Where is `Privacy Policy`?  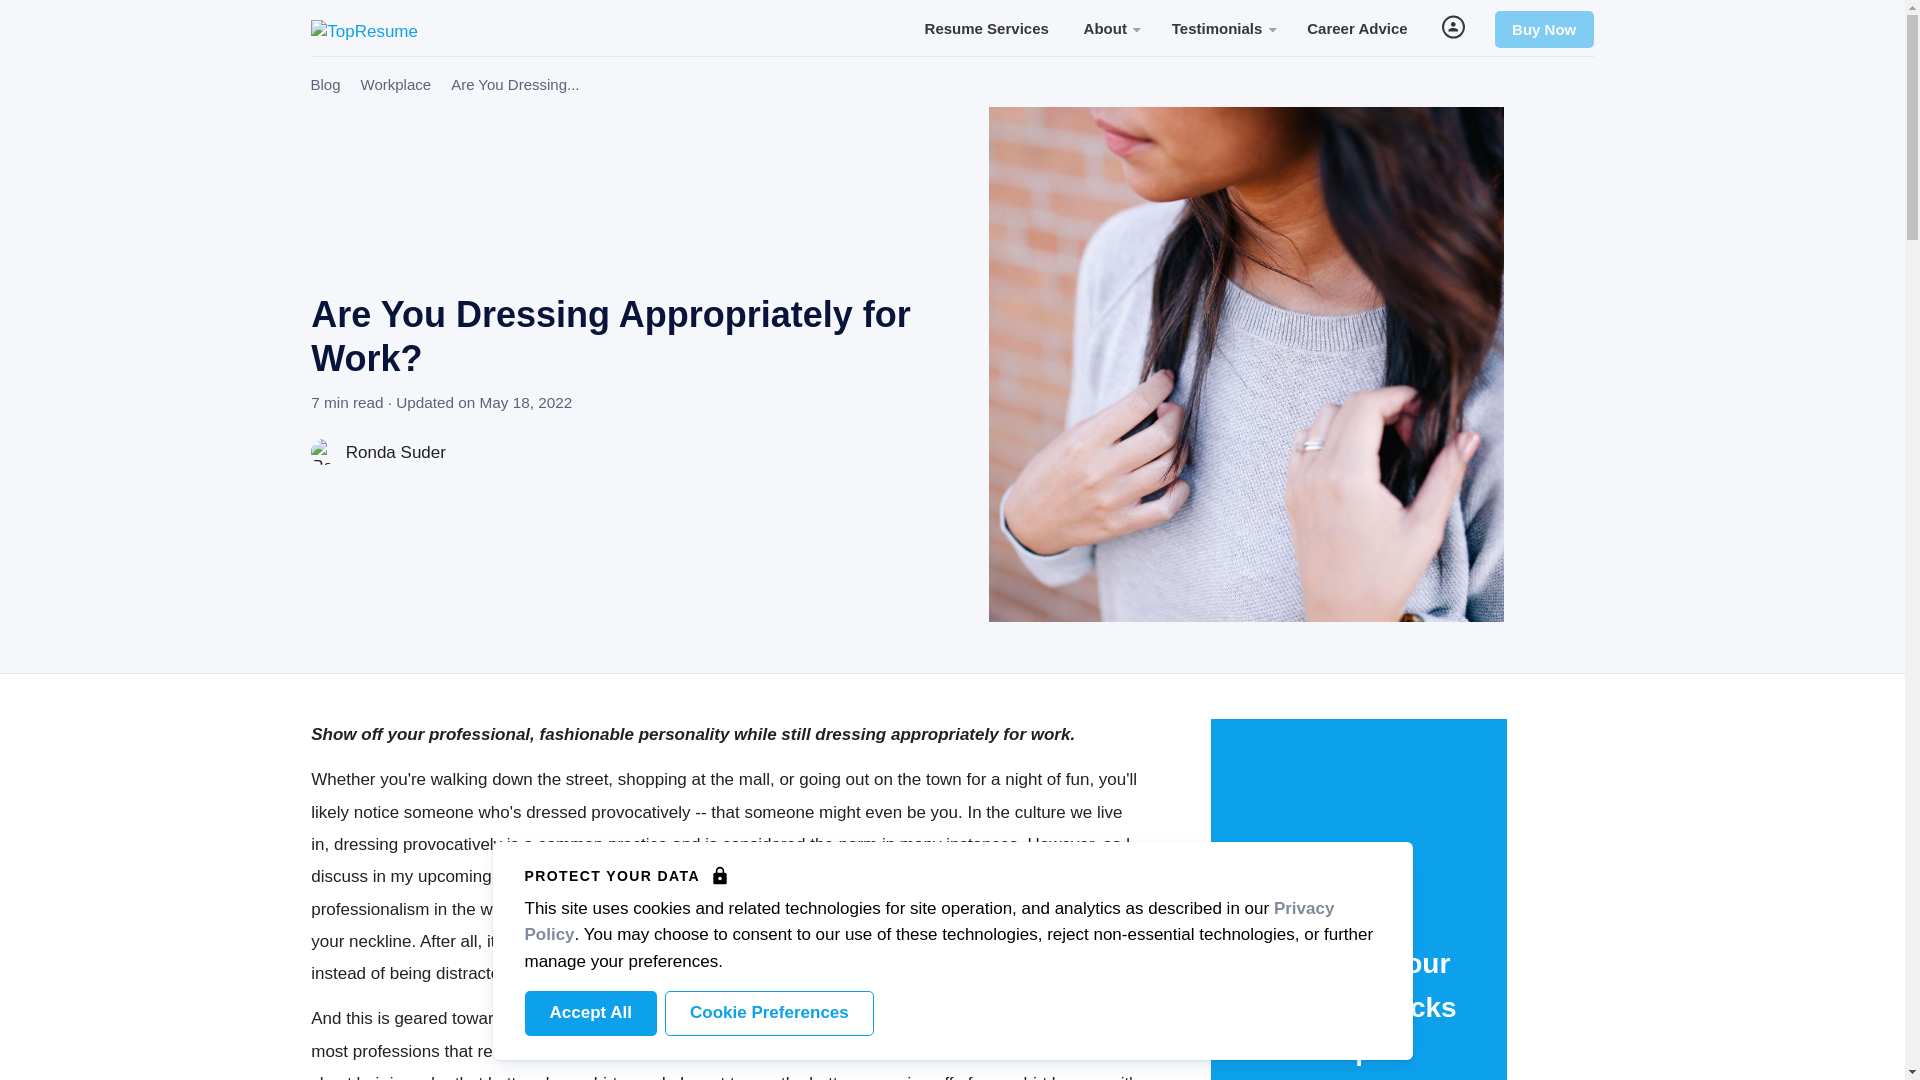
Privacy Policy is located at coordinates (929, 920).